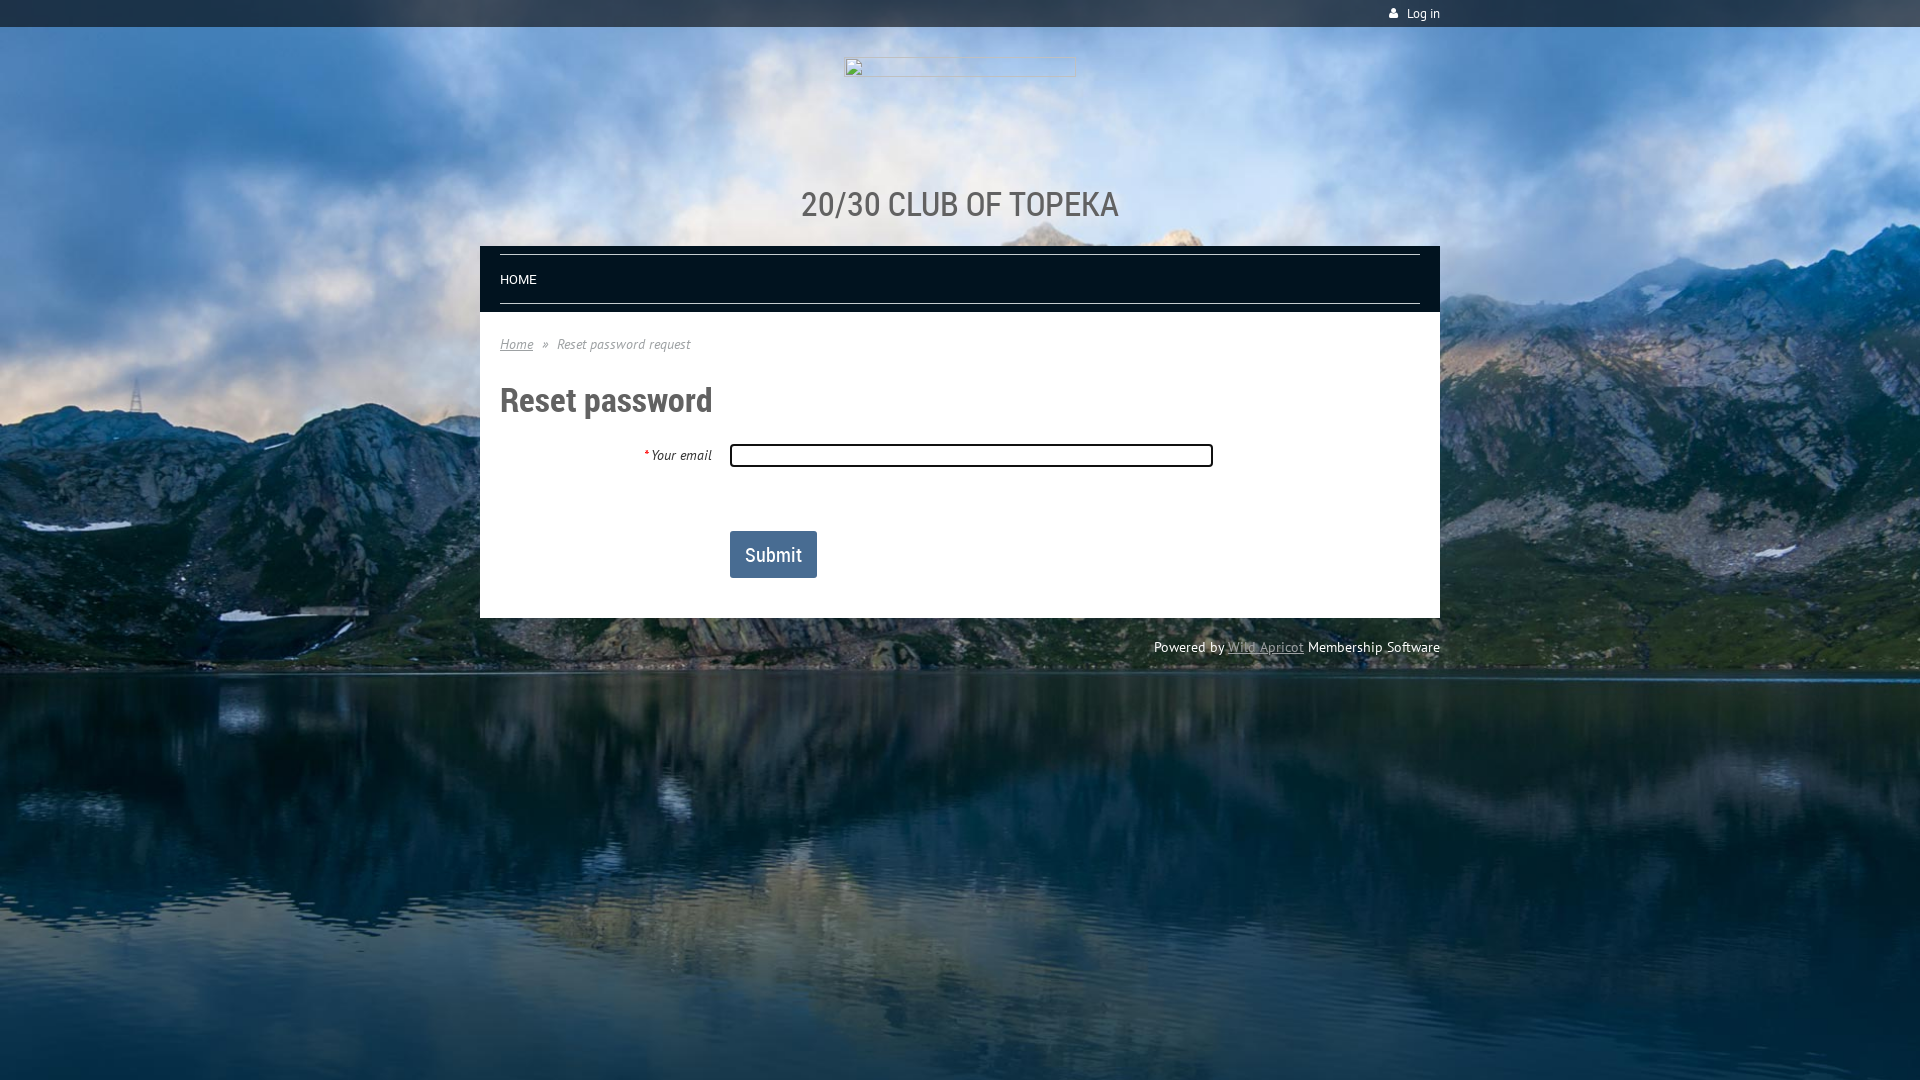  What do you see at coordinates (774, 554) in the screenshot?
I see `Submit` at bounding box center [774, 554].